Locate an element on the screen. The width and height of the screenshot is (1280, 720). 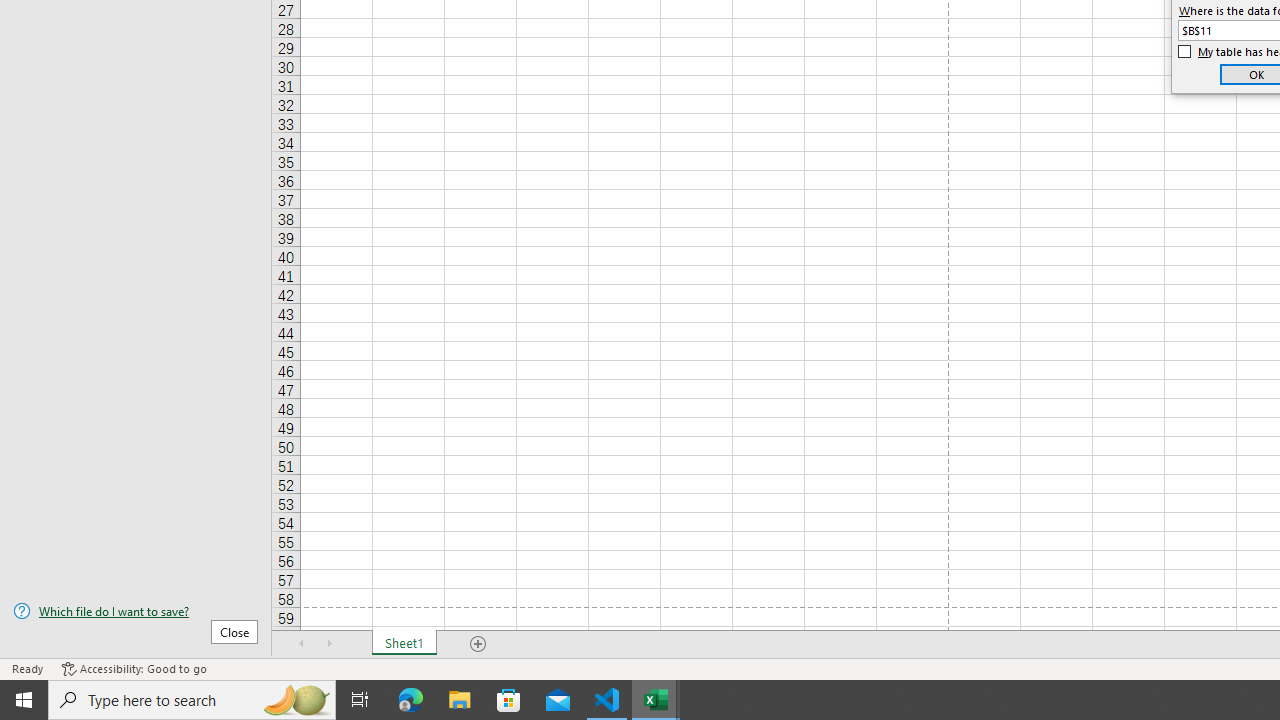
Sheet1 is located at coordinates (404, 644).